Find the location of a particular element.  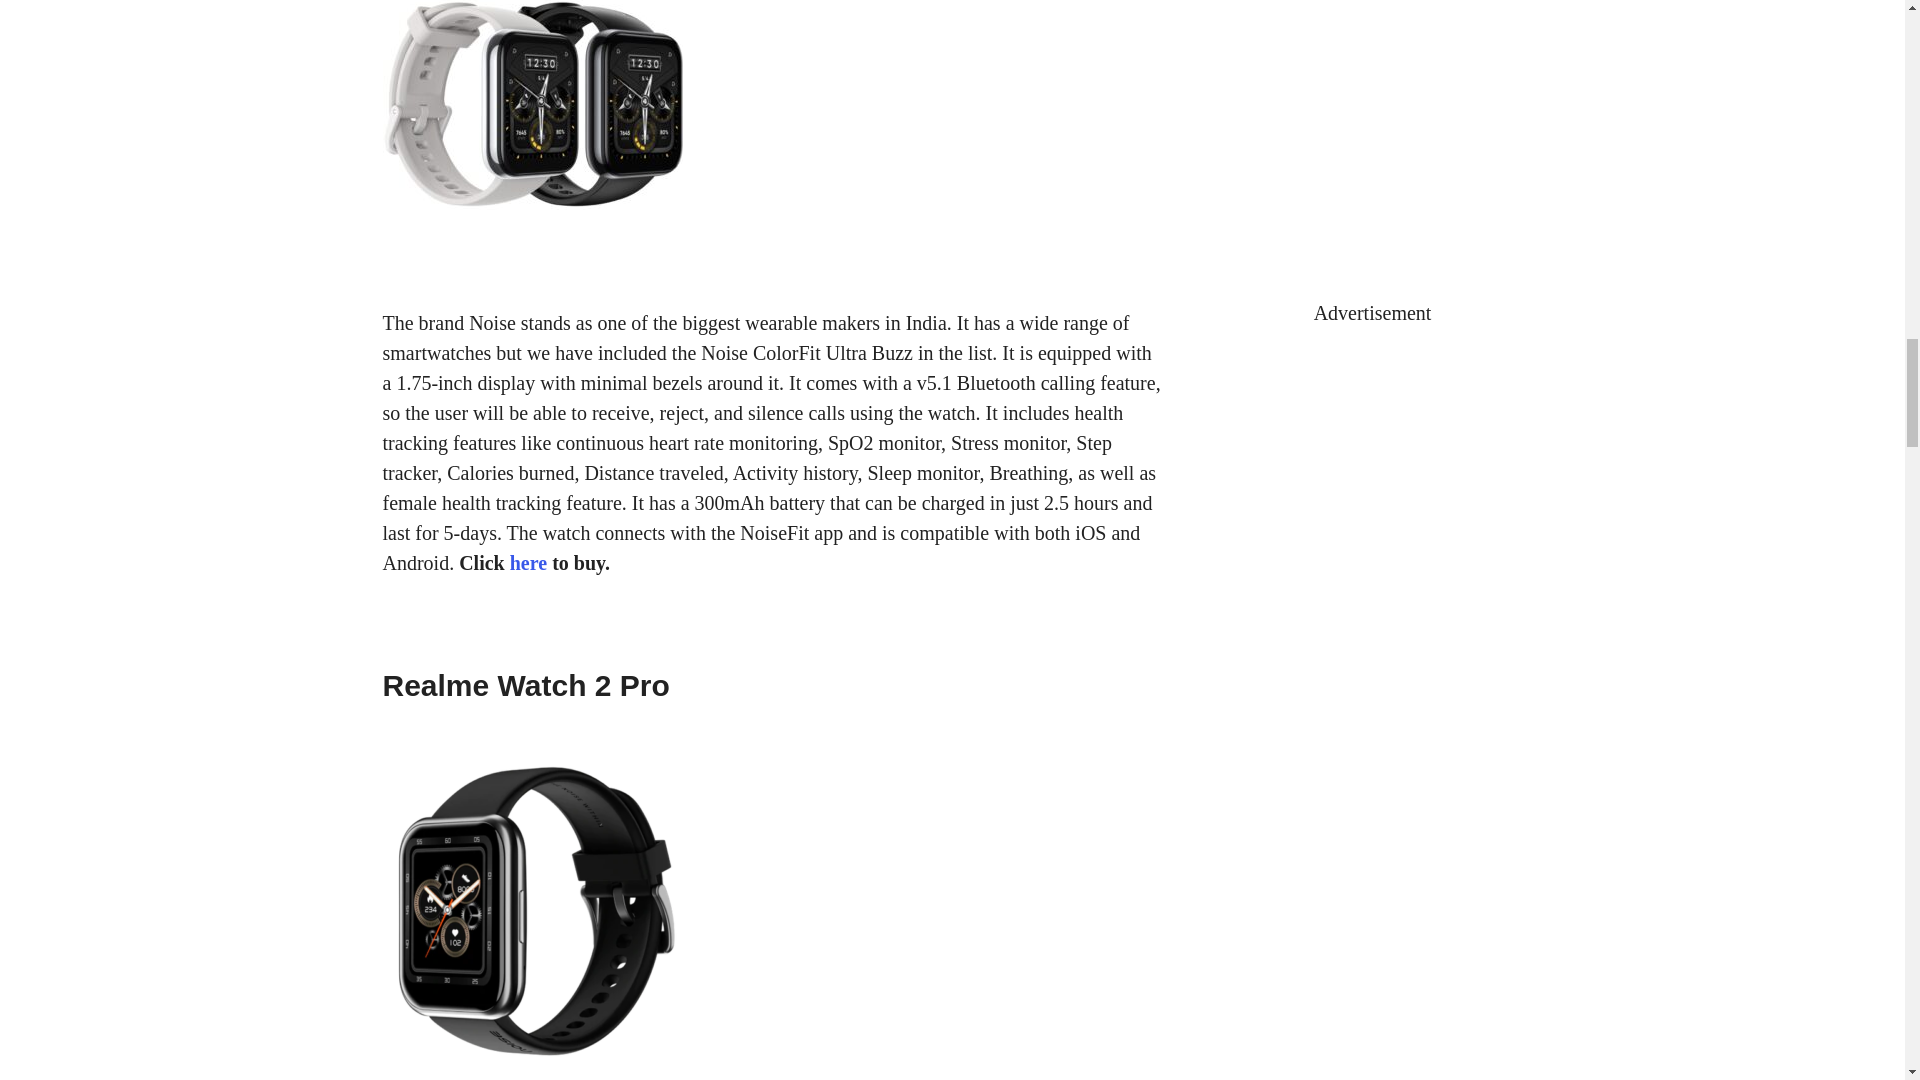

here is located at coordinates (528, 562).